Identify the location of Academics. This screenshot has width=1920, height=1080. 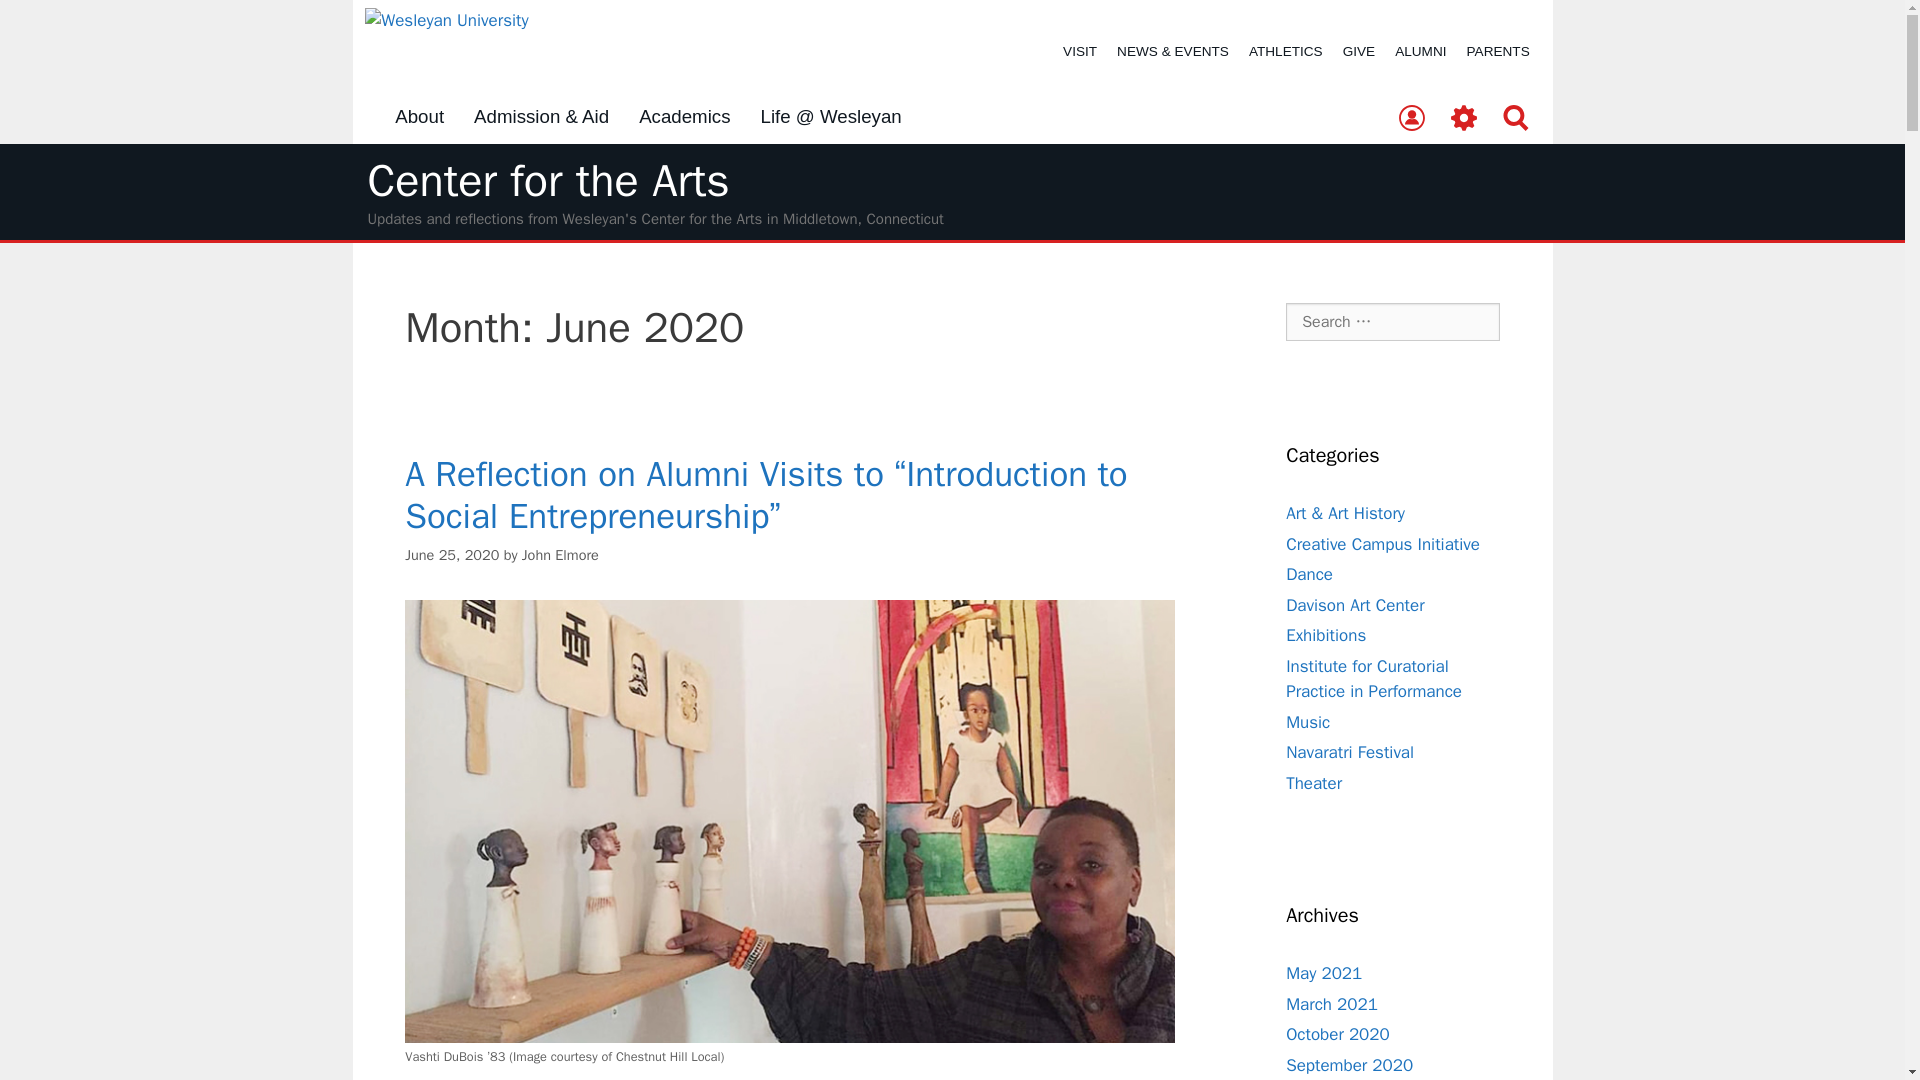
(684, 117).